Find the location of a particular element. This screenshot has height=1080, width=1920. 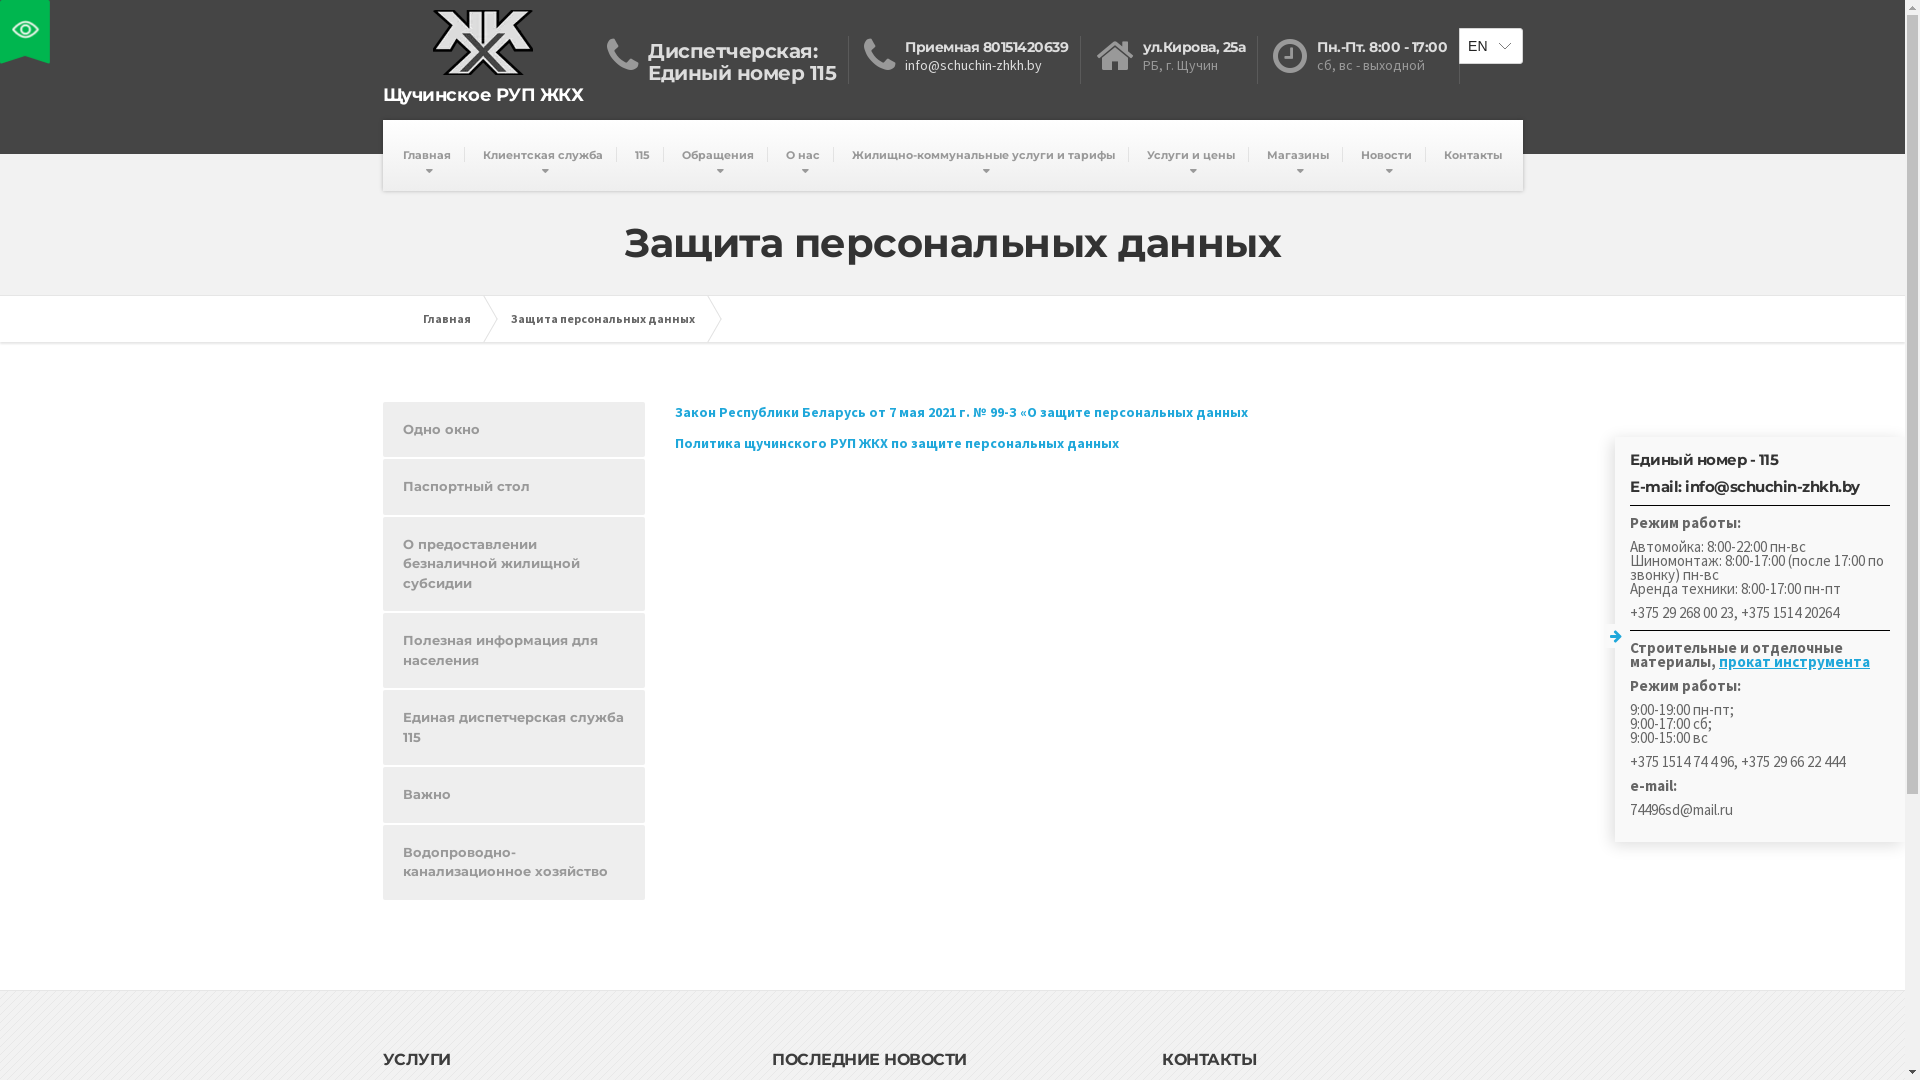

115 is located at coordinates (824, 73).